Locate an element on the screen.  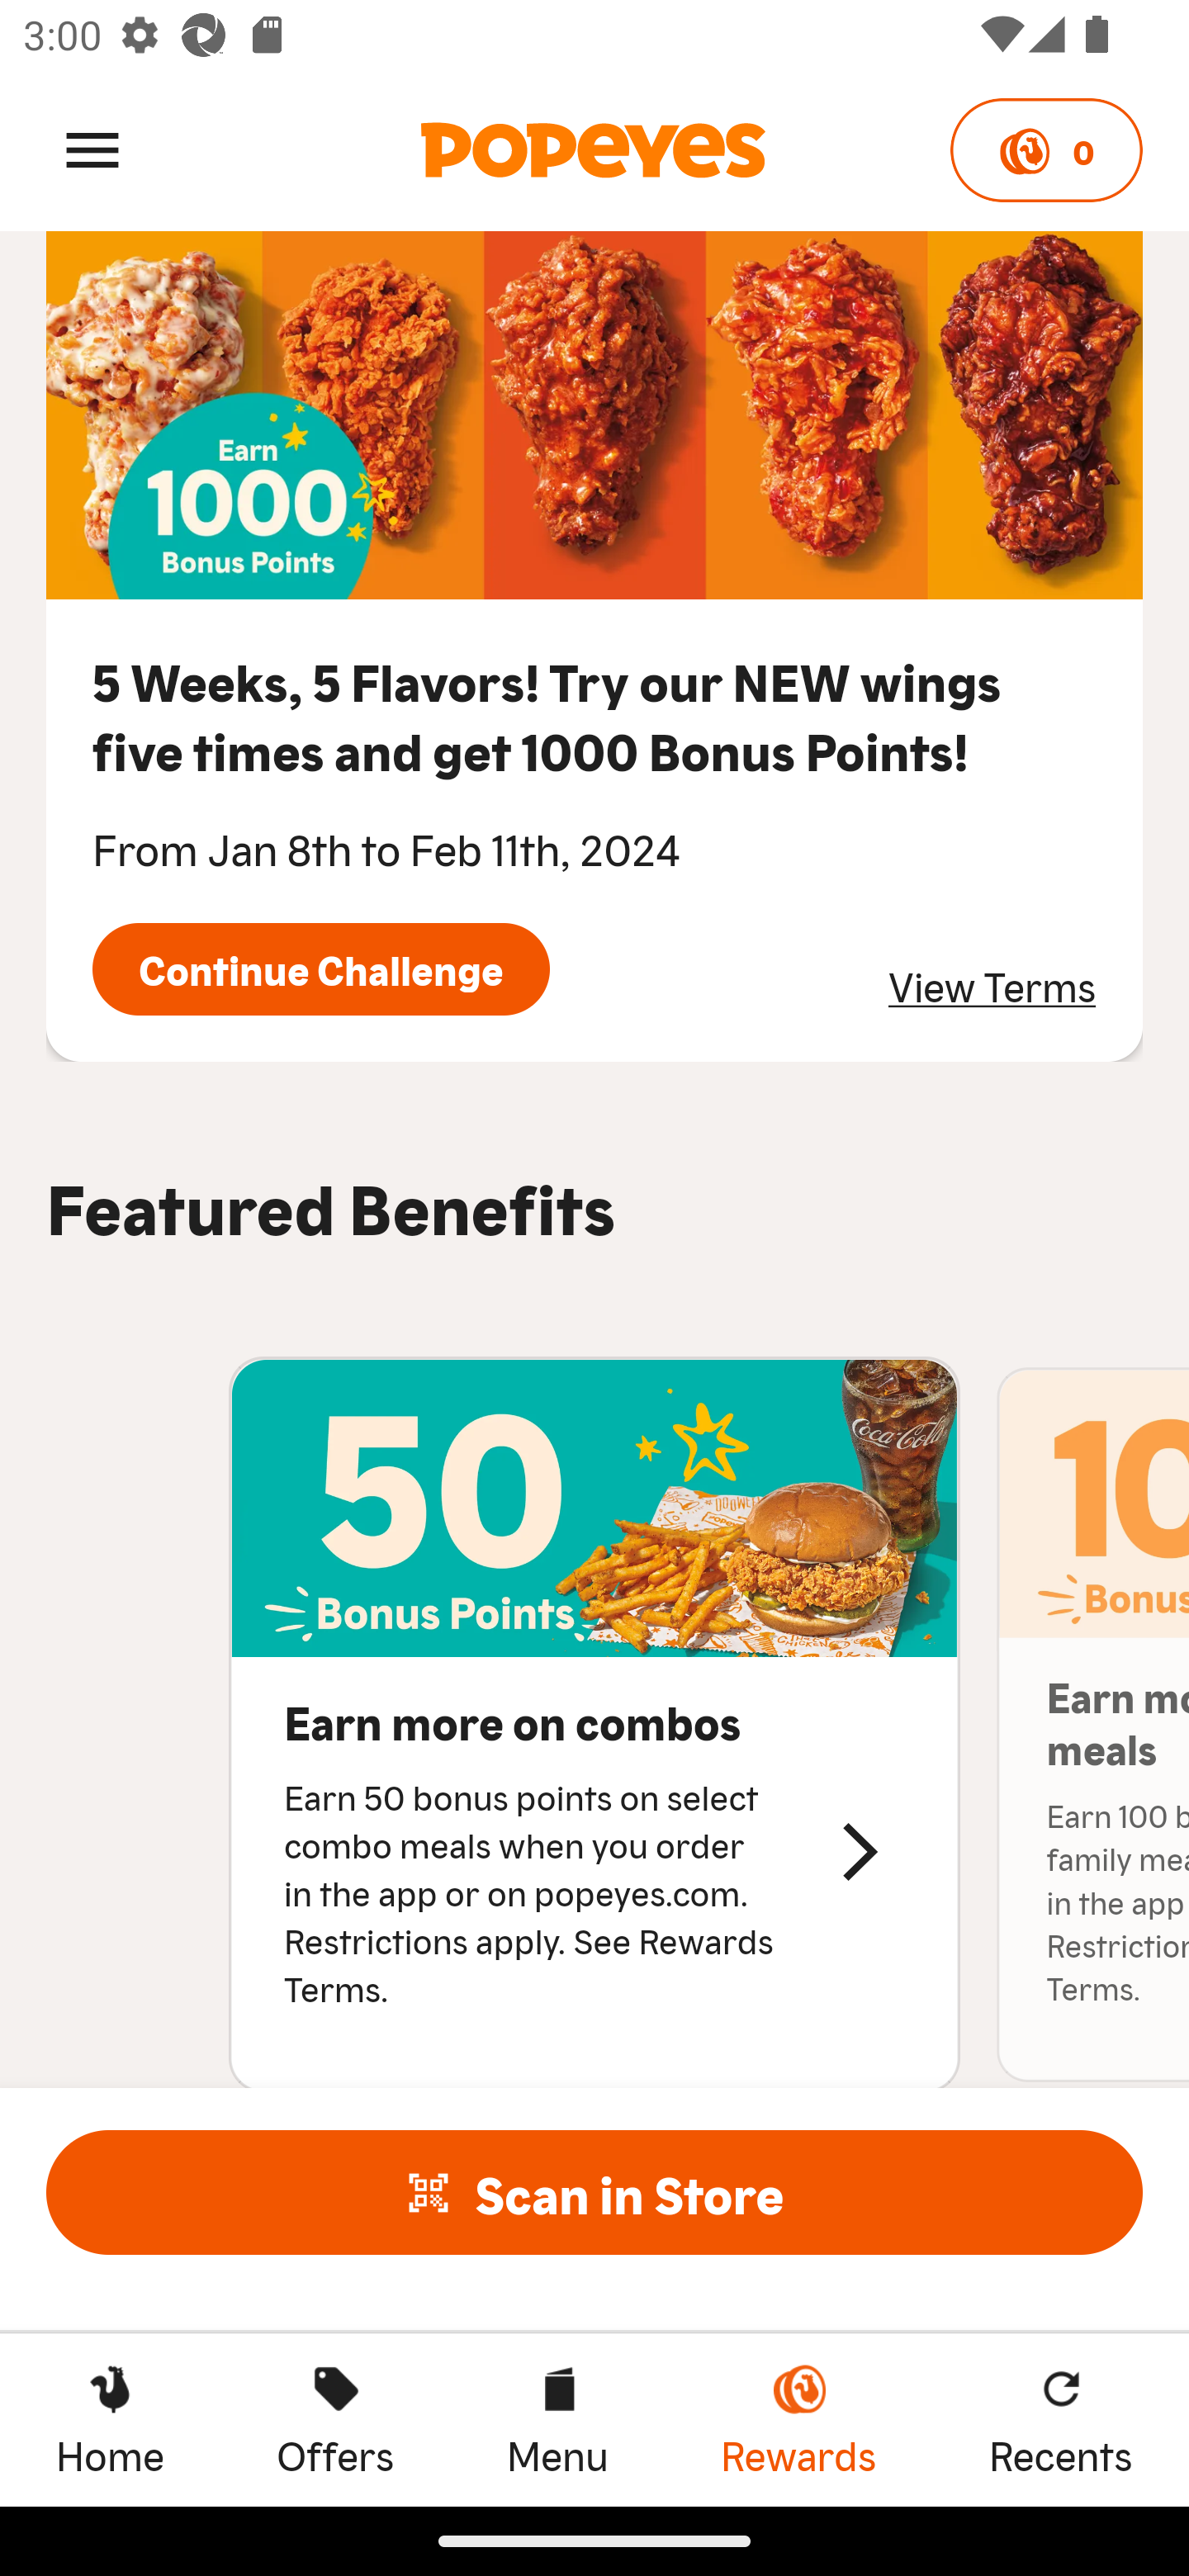
Menu  is located at coordinates (92, 149).